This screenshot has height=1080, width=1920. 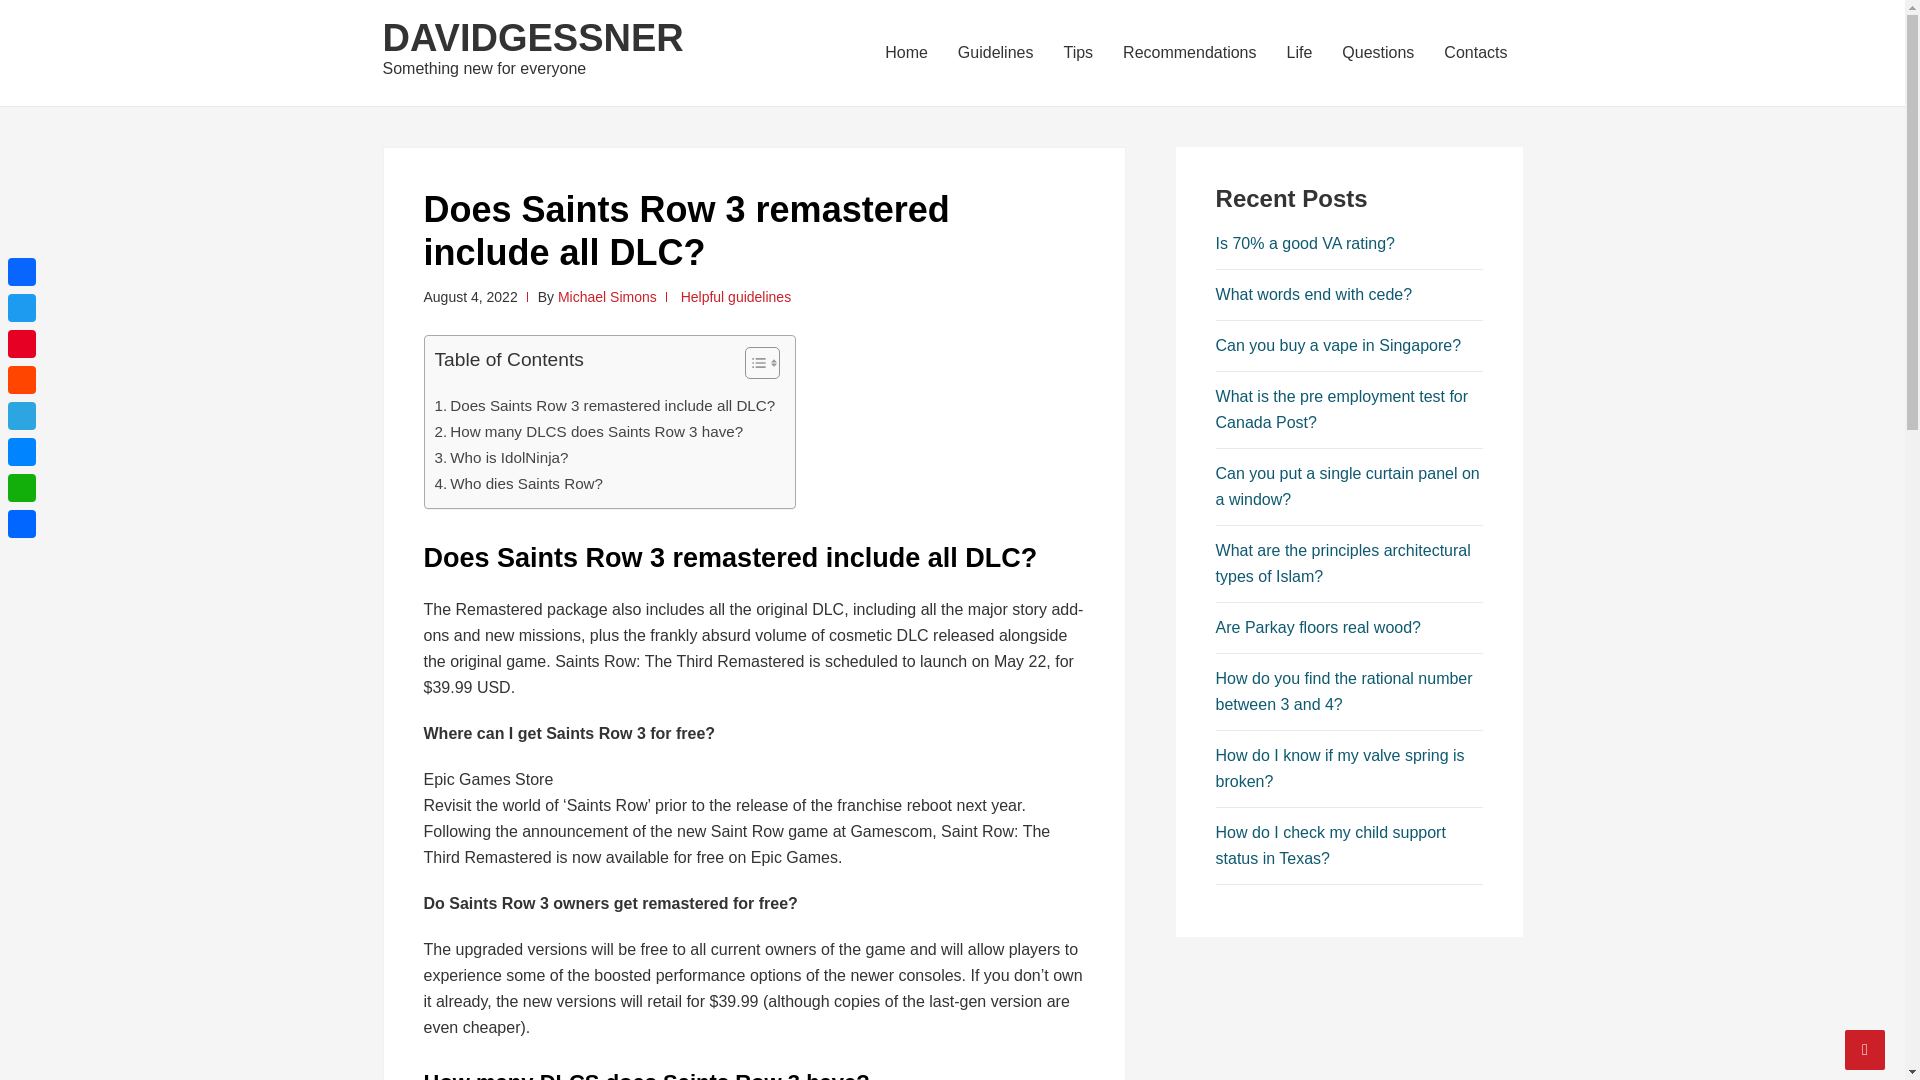 I want to click on Who dies Saints Row?, so click(x=518, y=483).